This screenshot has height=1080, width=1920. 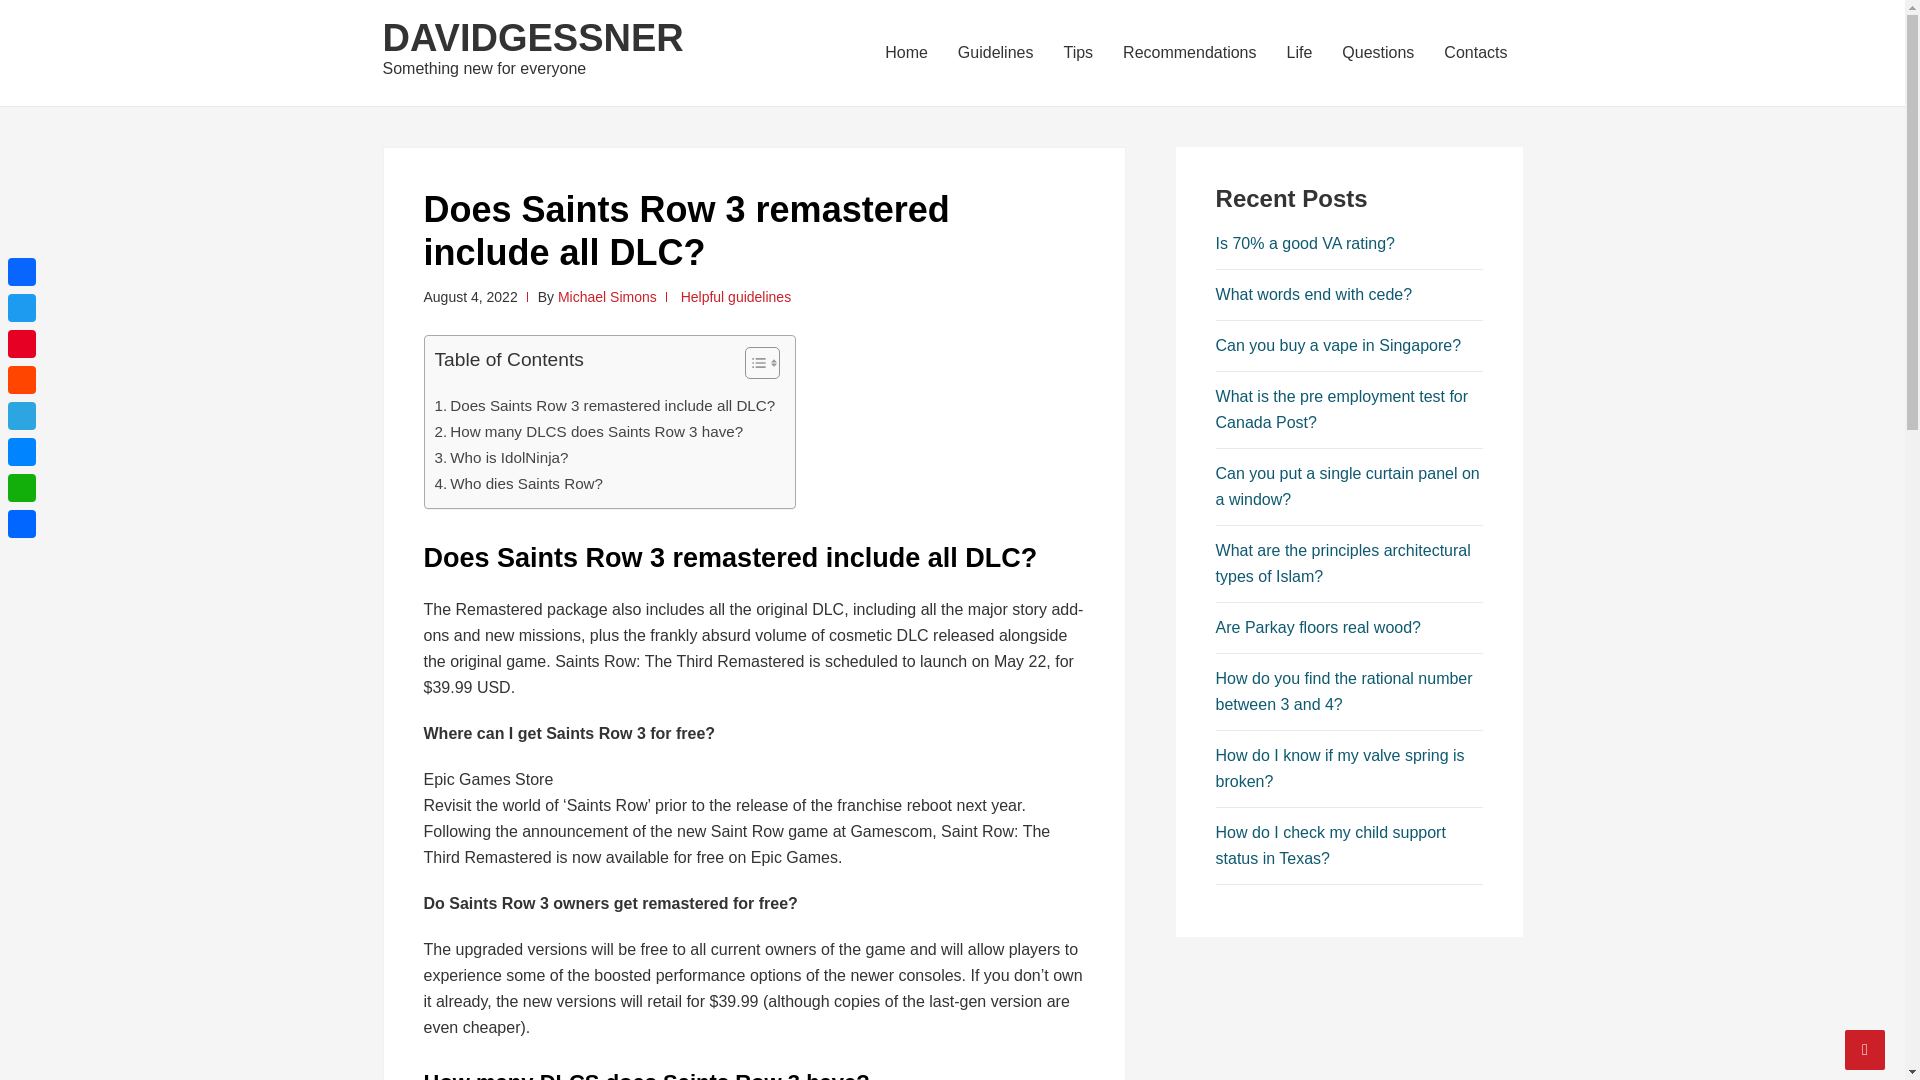 I want to click on Who dies Saints Row?, so click(x=518, y=483).